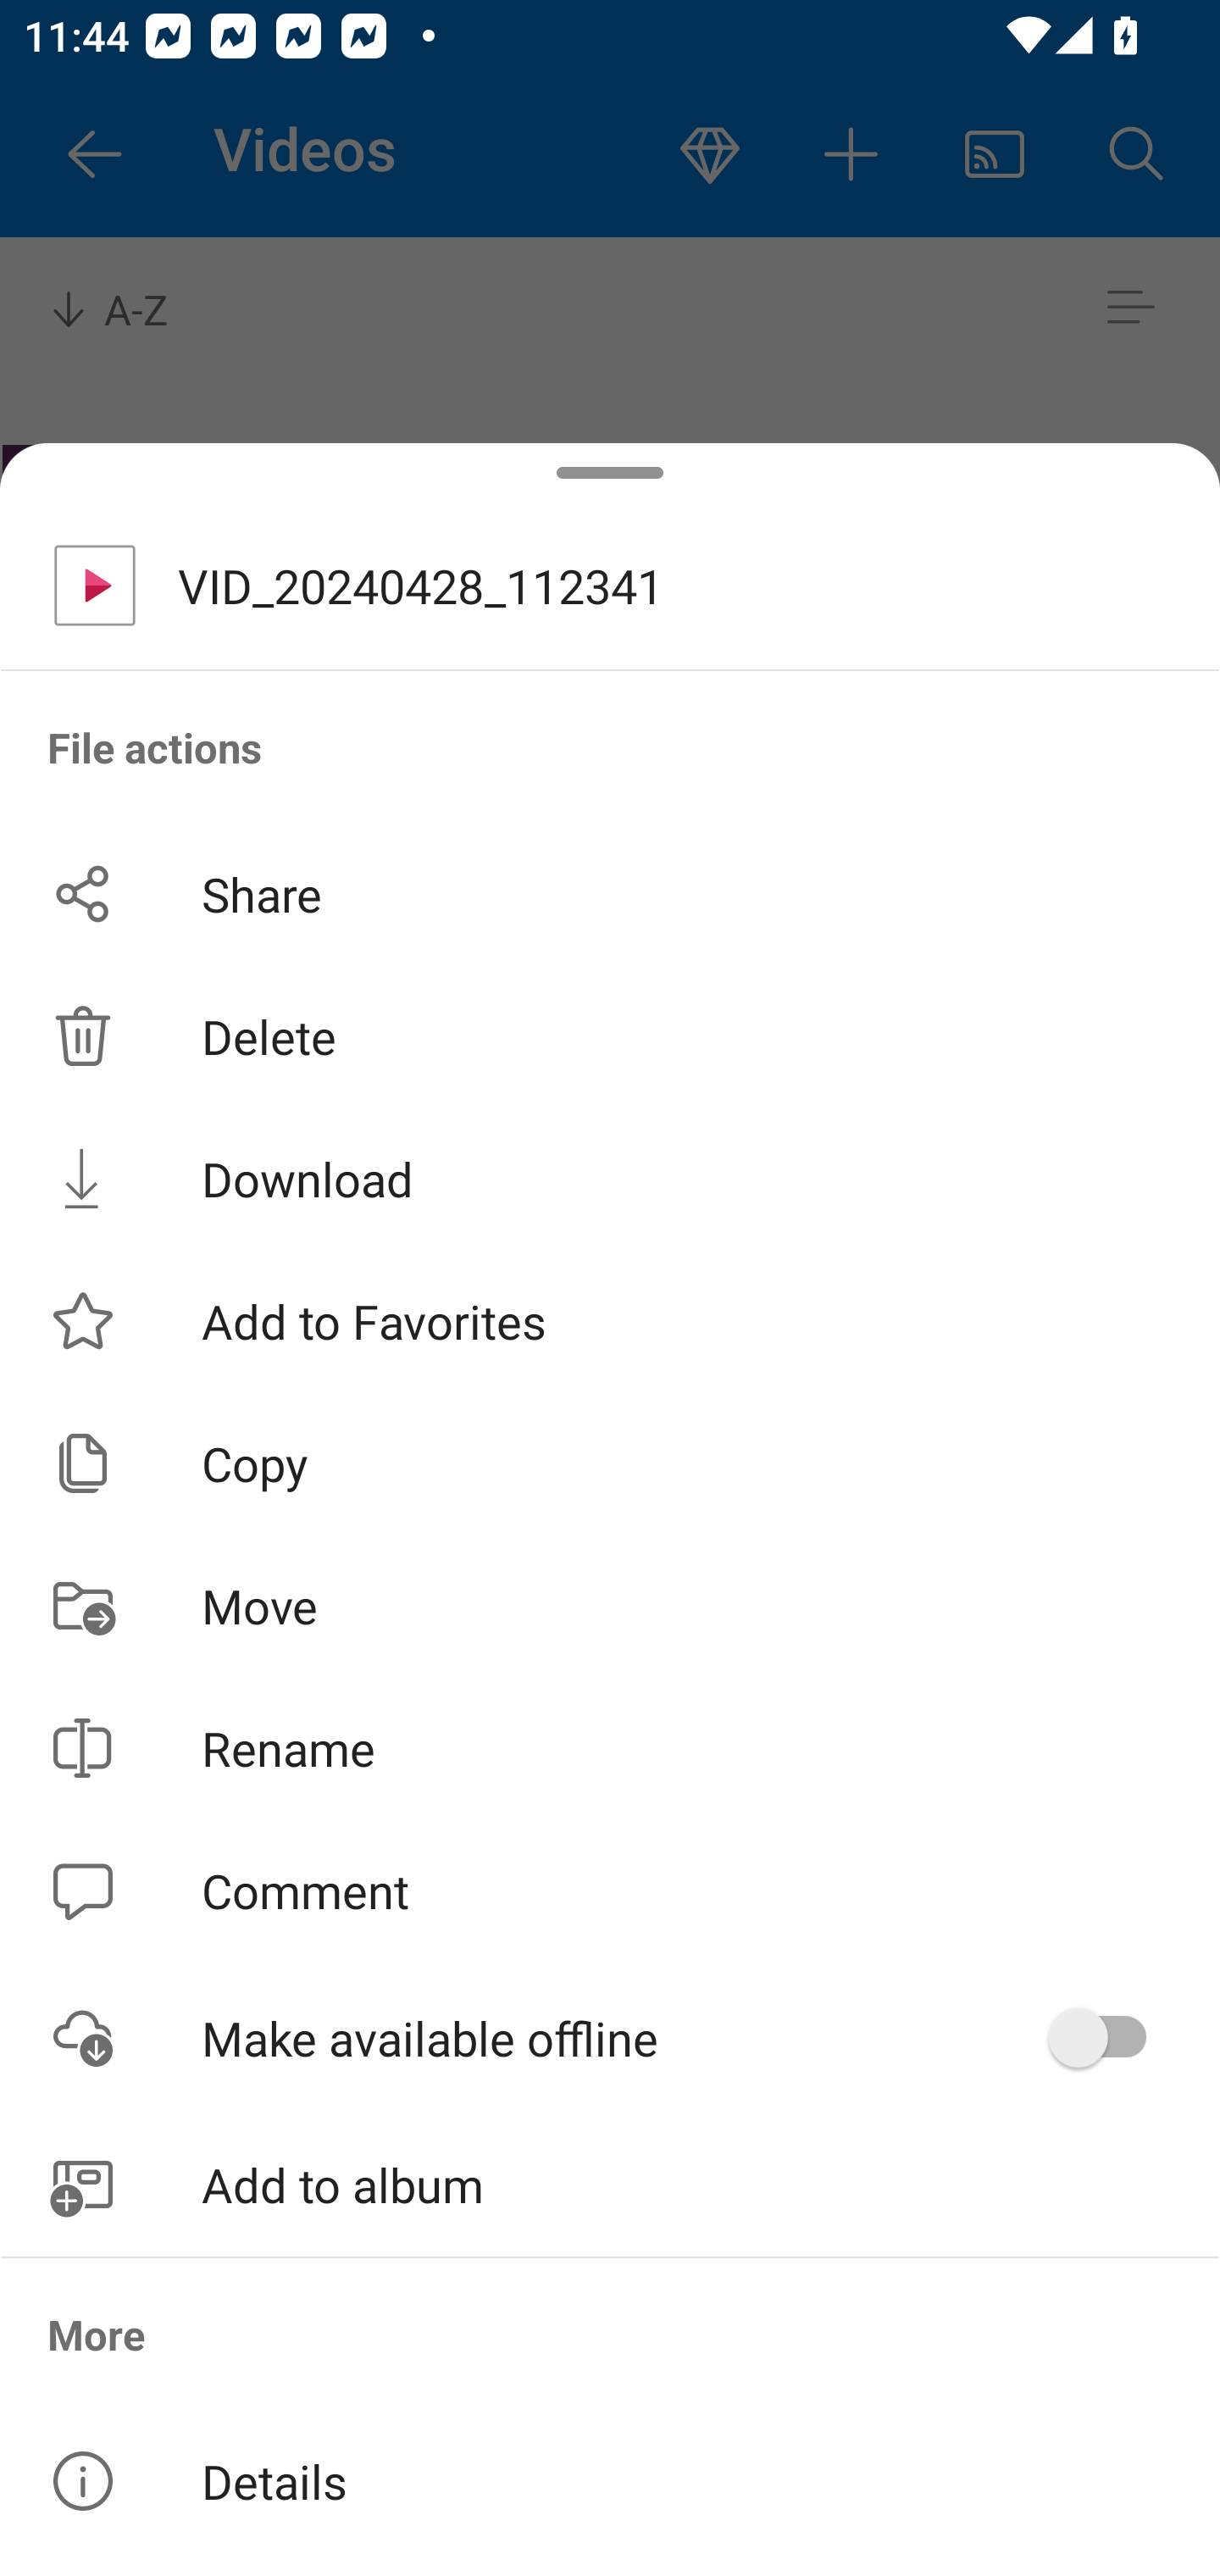  I want to click on Comment button Comment, so click(610, 1890).